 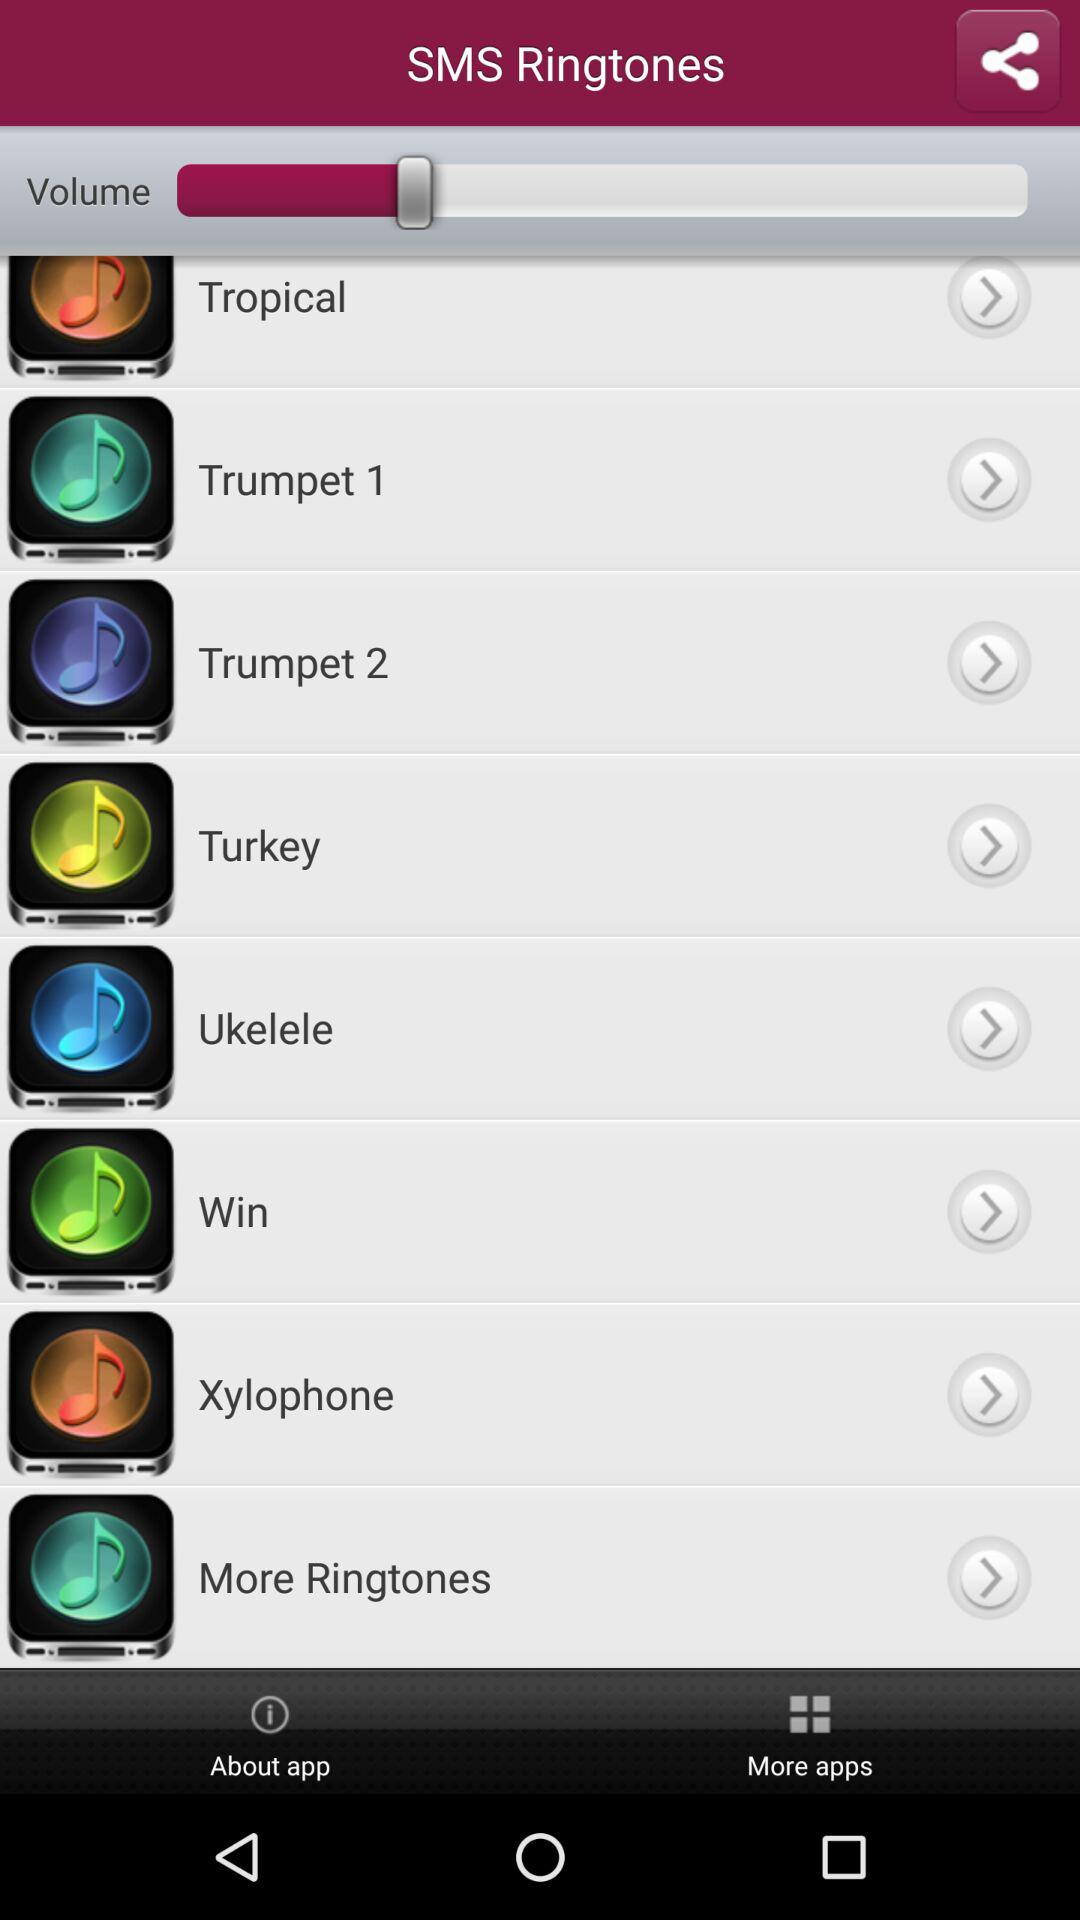 What do you see at coordinates (988, 1028) in the screenshot?
I see `go to next` at bounding box center [988, 1028].